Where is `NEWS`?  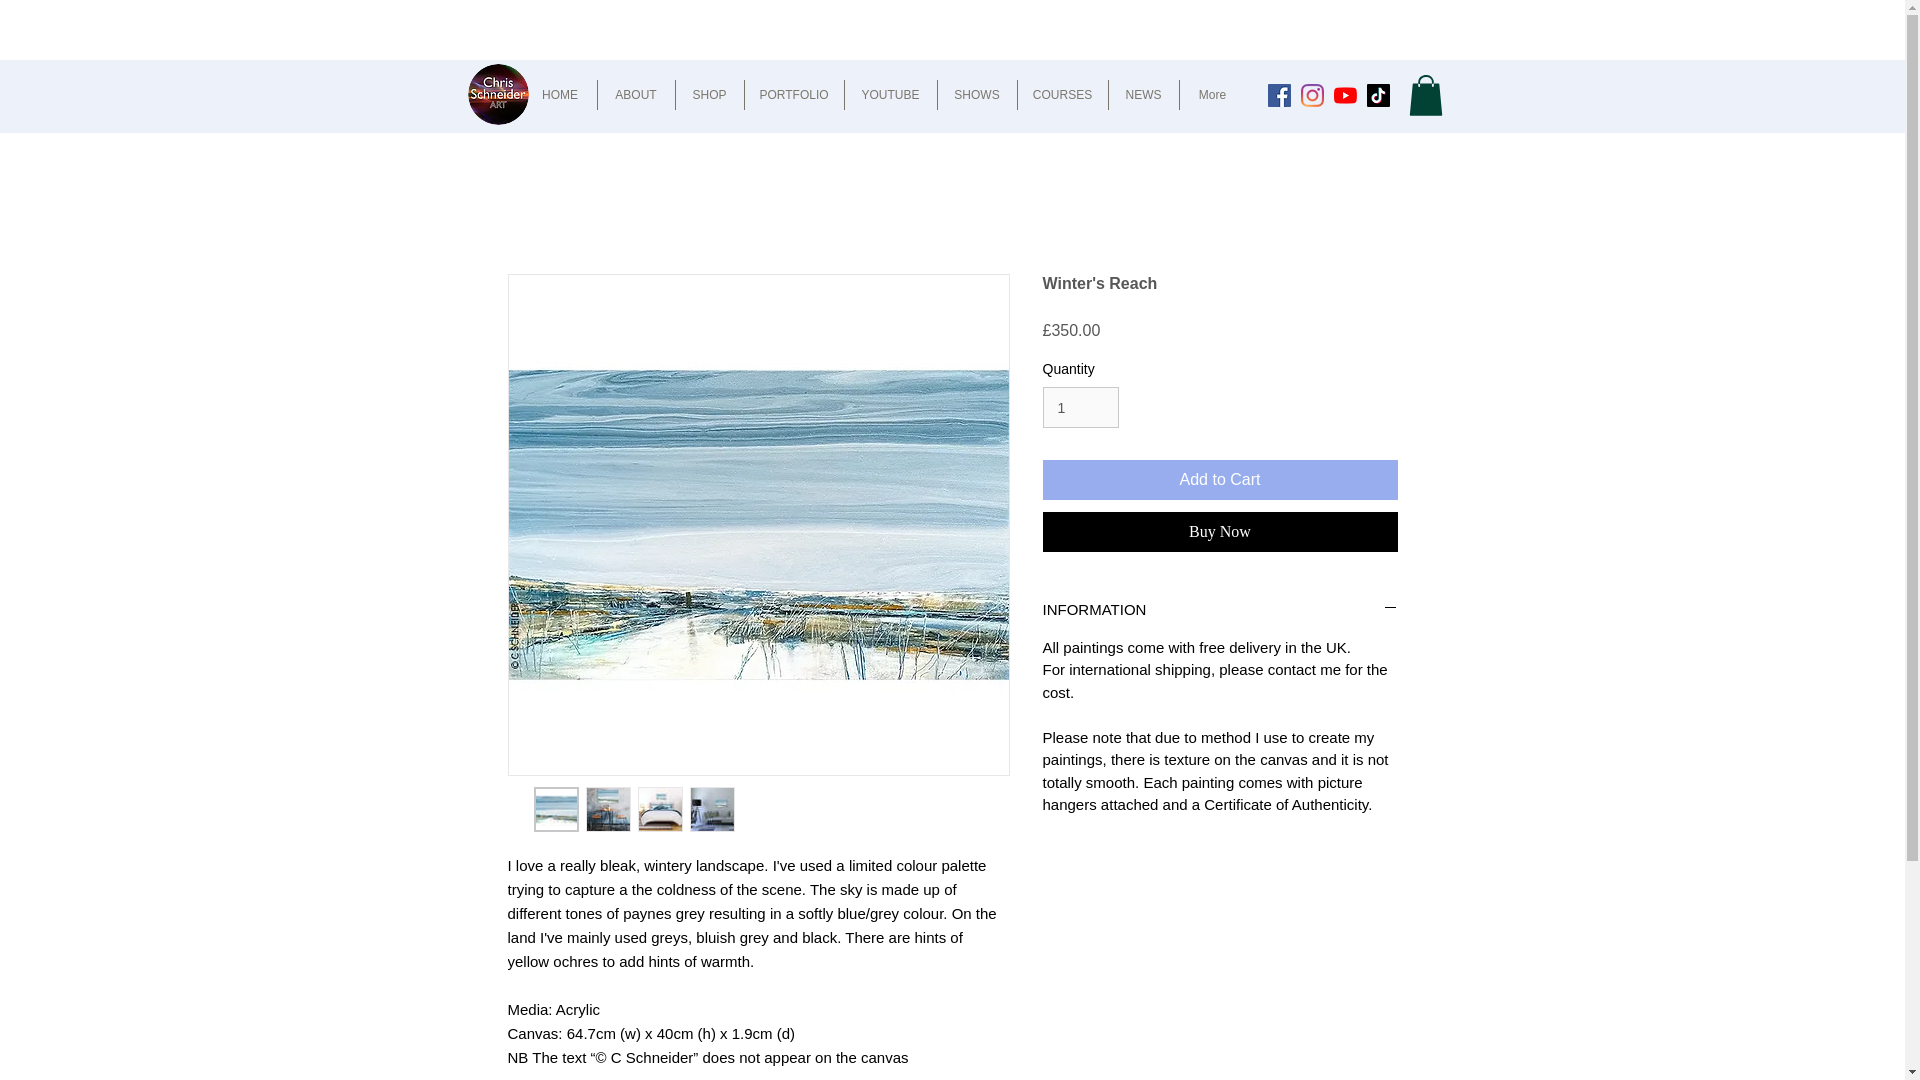
NEWS is located at coordinates (1142, 94).